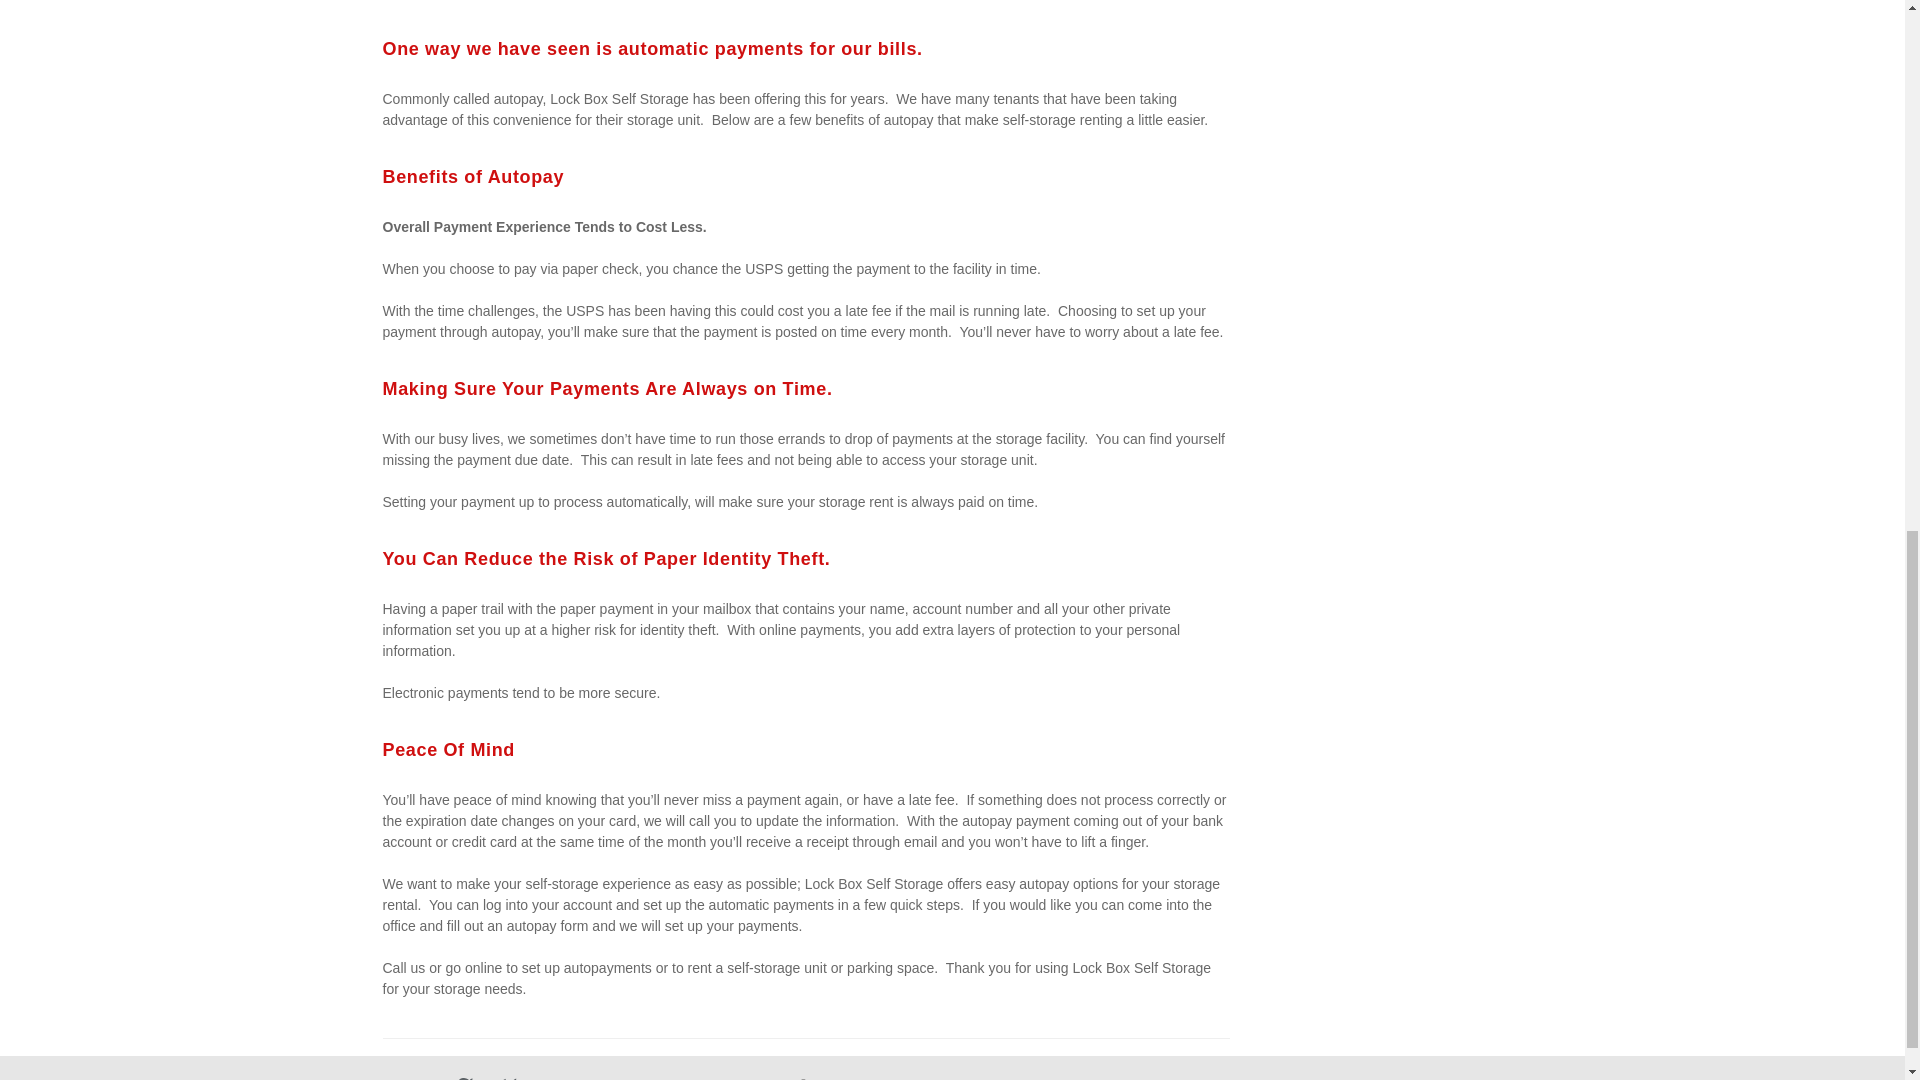 The height and width of the screenshot is (1080, 1920). Describe the element at coordinates (1100, 1078) in the screenshot. I see `Privacy` at that location.